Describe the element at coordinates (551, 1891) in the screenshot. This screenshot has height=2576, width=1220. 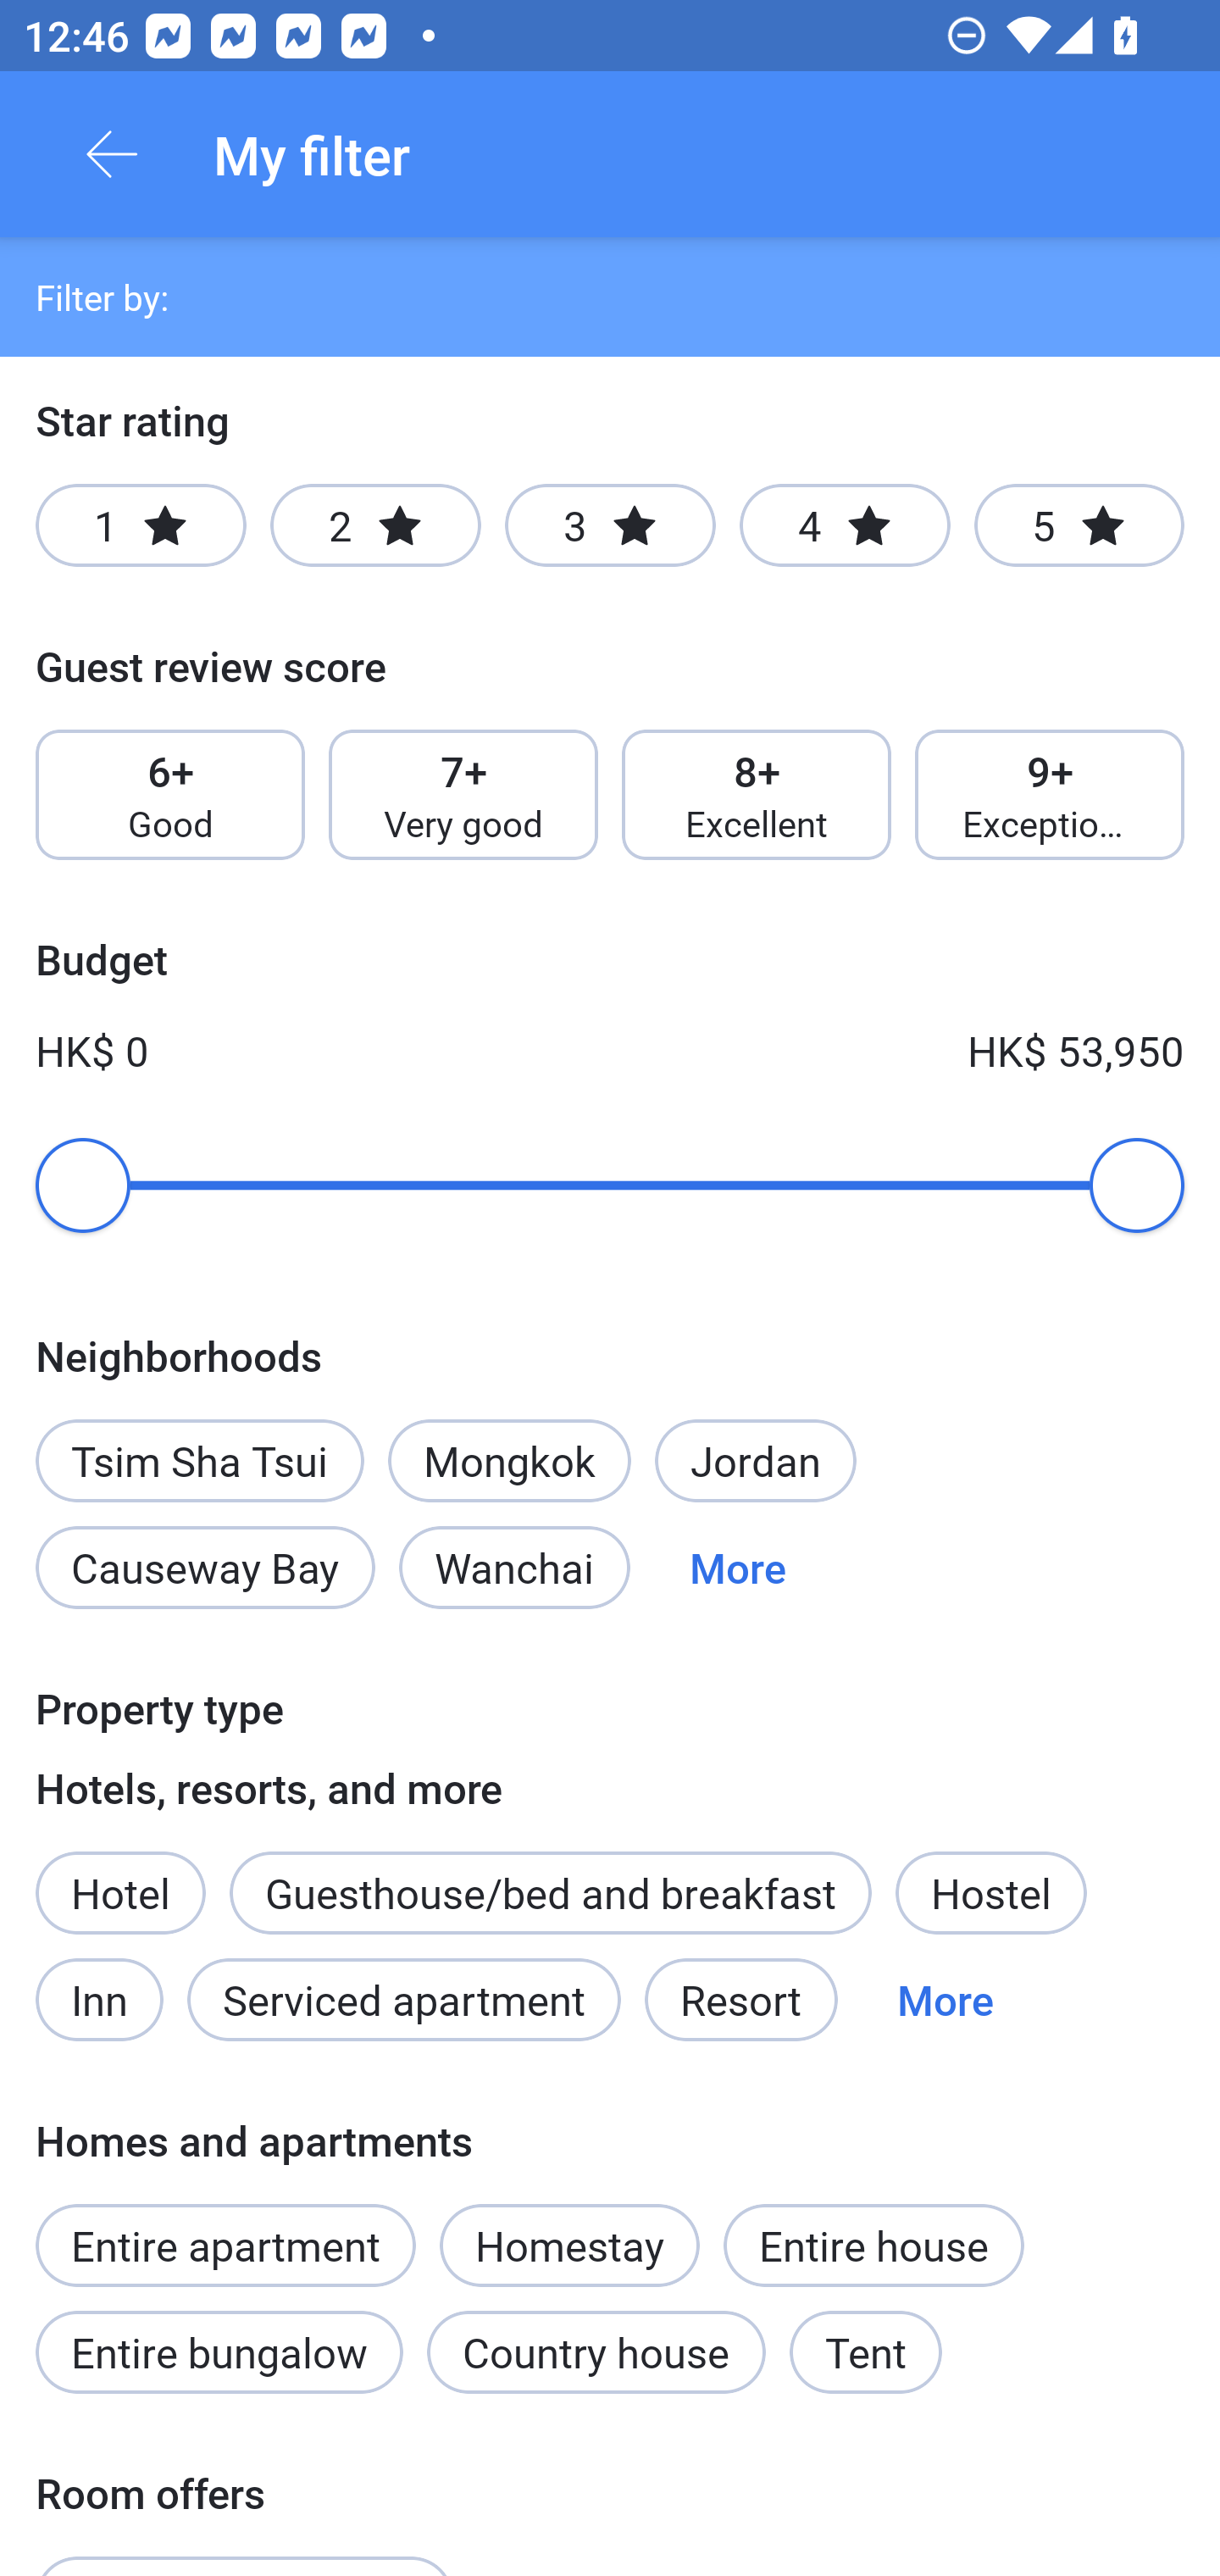
I see `Guesthouse/bed and breakfast` at that location.